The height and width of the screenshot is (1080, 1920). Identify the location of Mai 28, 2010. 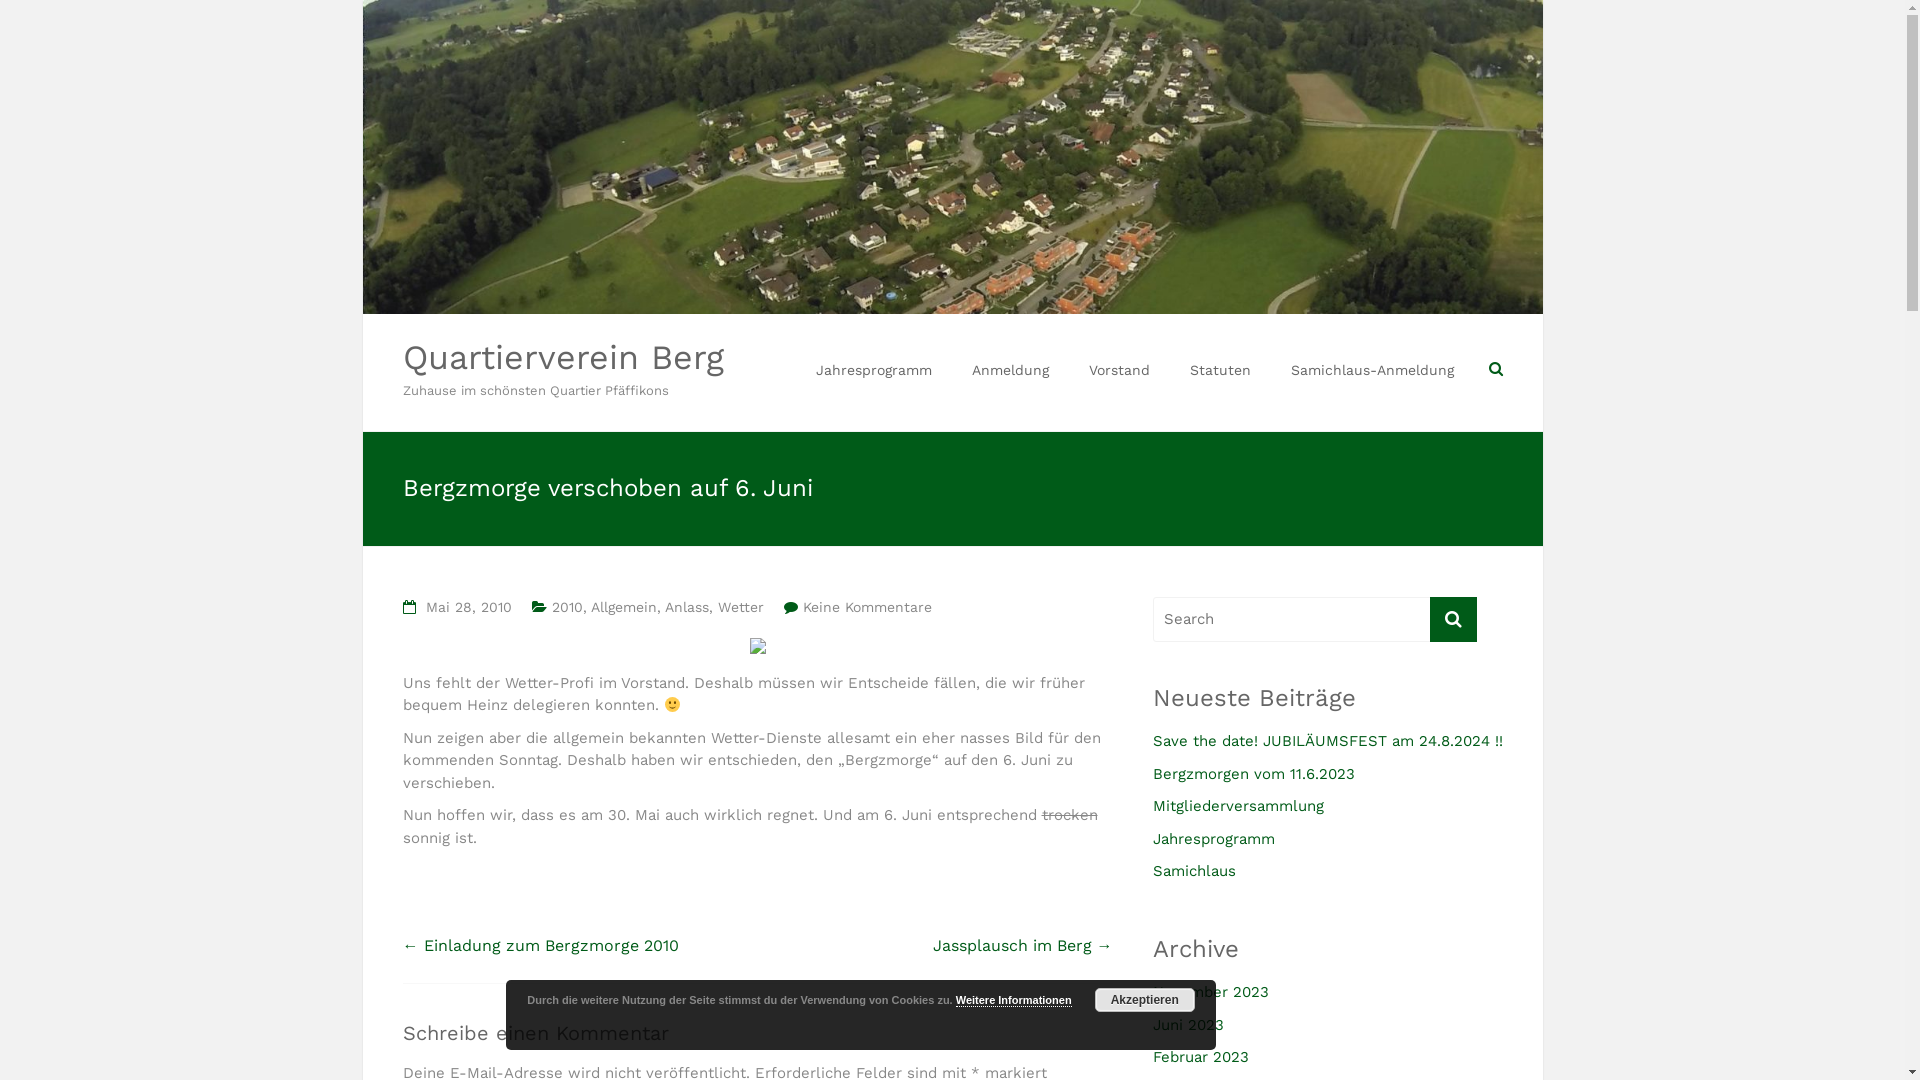
(469, 607).